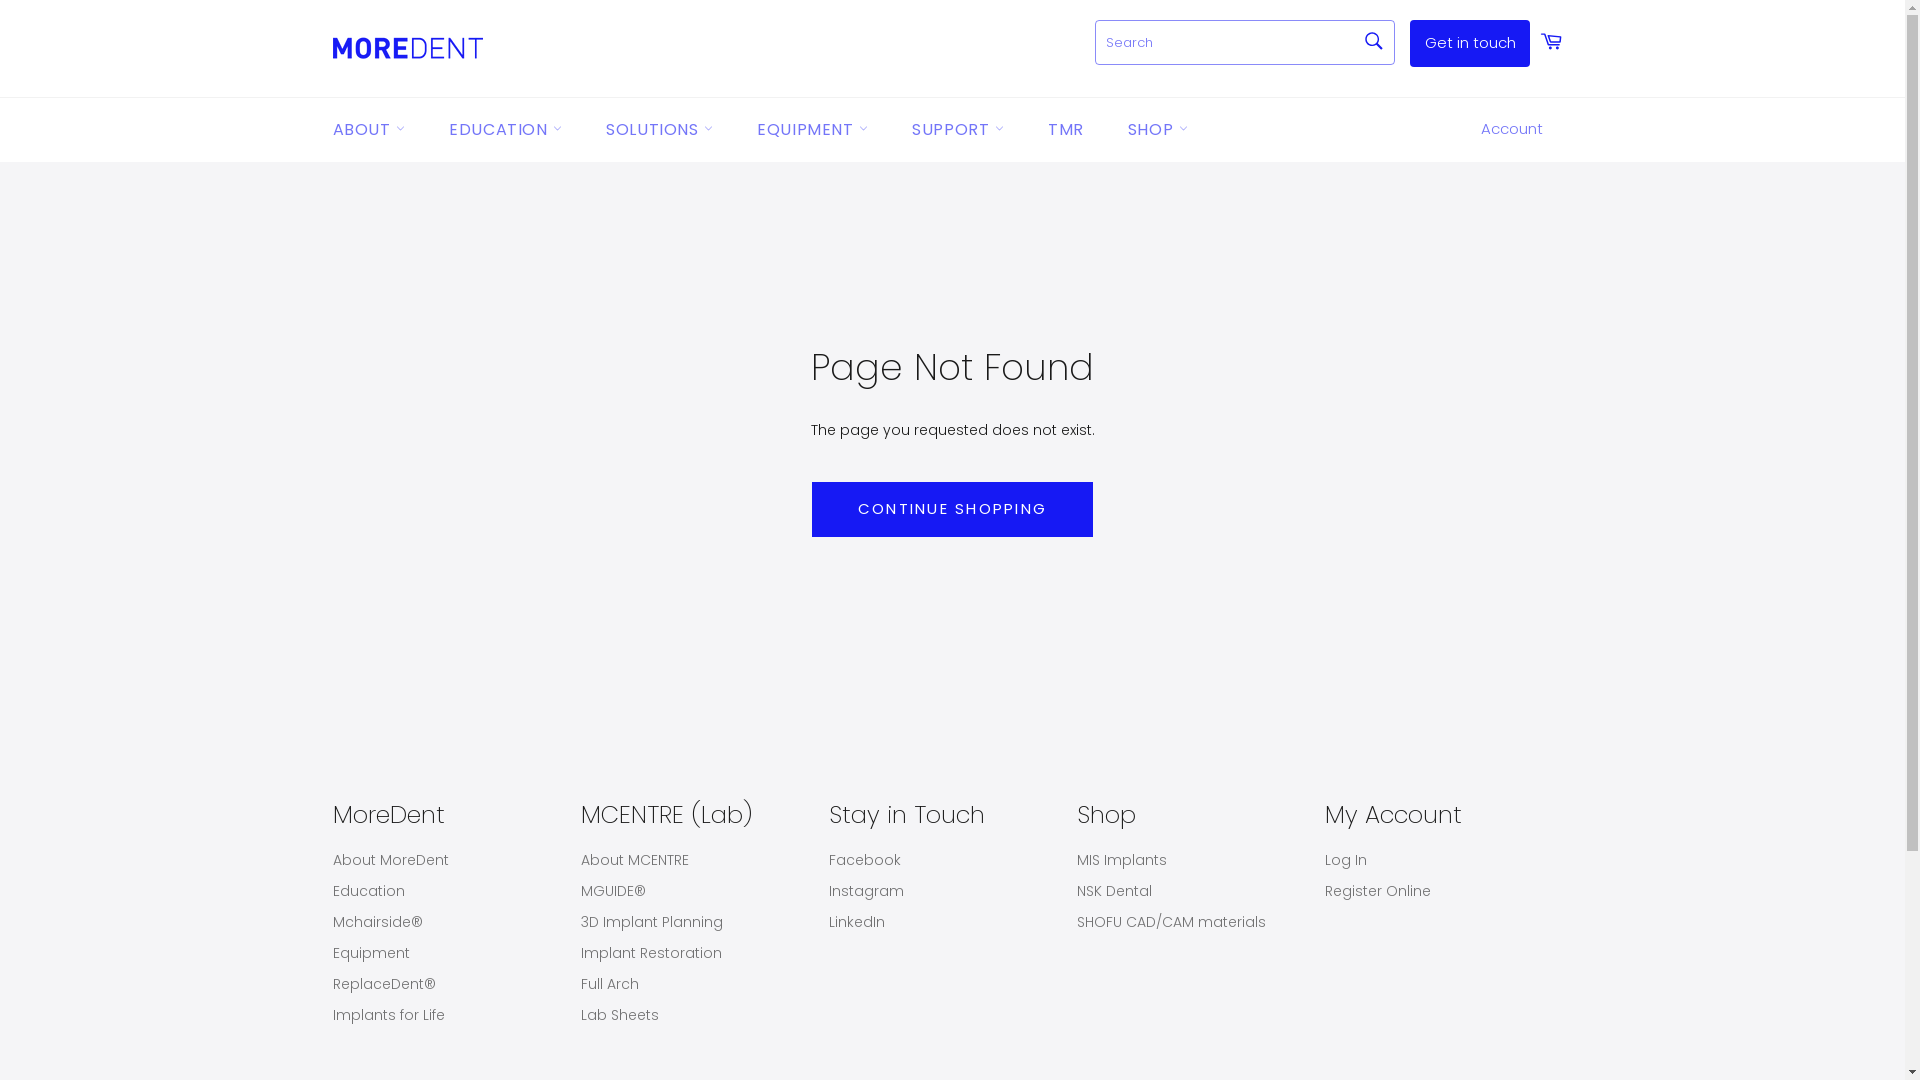 The image size is (1920, 1080). What do you see at coordinates (1377, 891) in the screenshot?
I see `Register Online` at bounding box center [1377, 891].